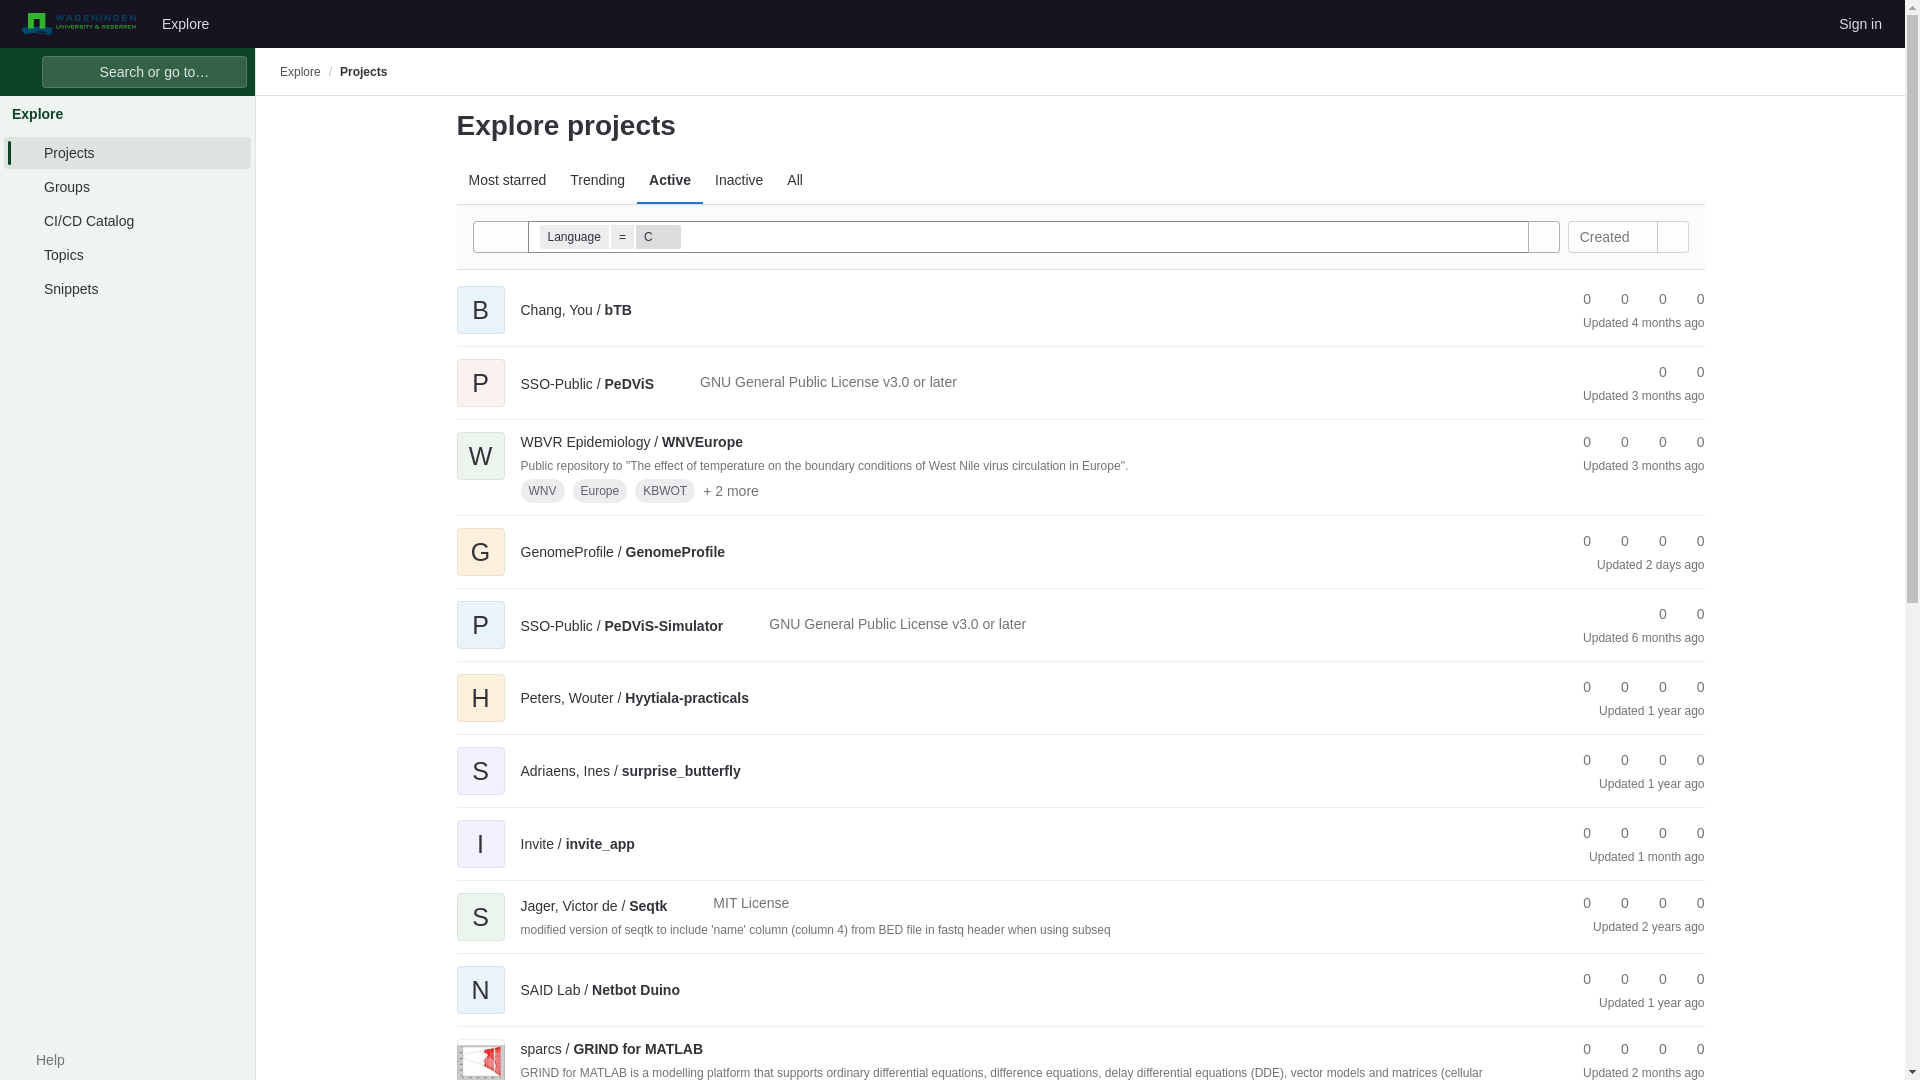 Image resolution: width=1920 pixels, height=1080 pixels. I want to click on All, so click(794, 180).